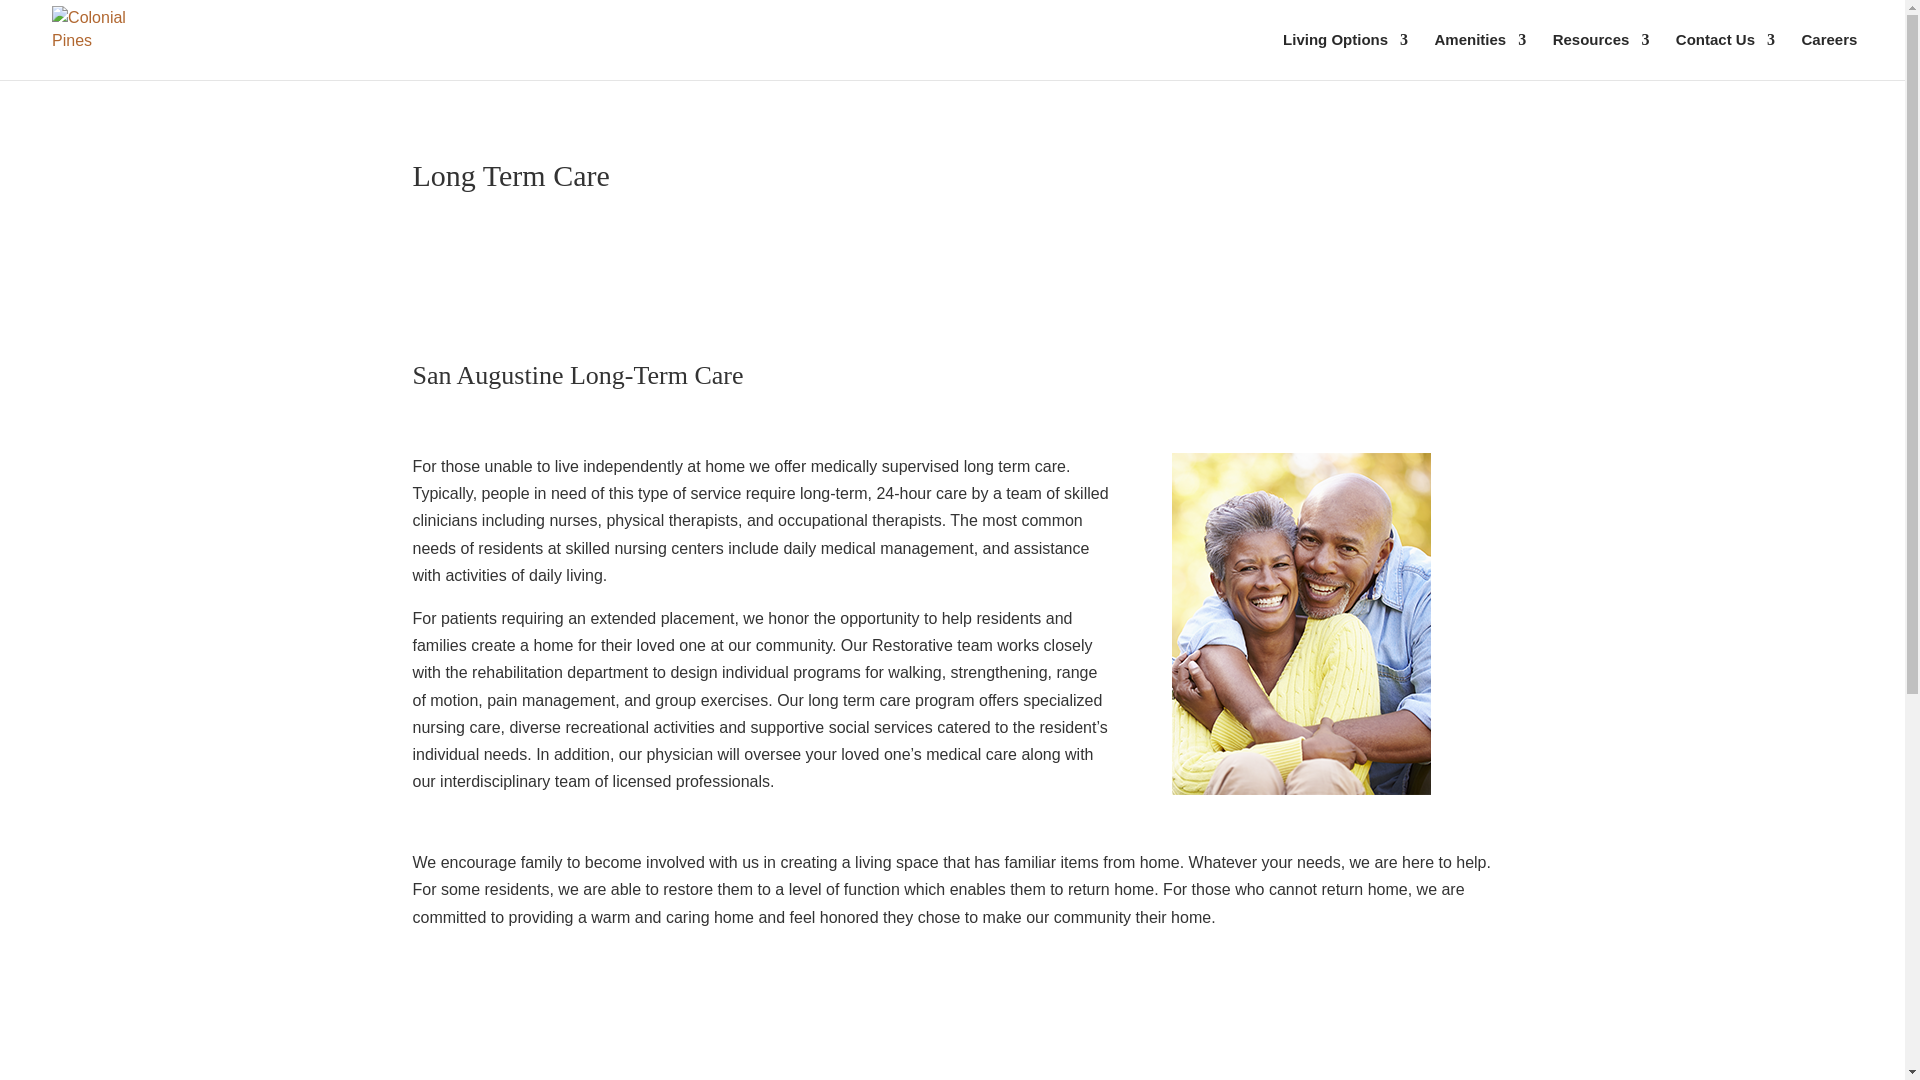  Describe the element at coordinates (1828, 56) in the screenshot. I see `Careers` at that location.